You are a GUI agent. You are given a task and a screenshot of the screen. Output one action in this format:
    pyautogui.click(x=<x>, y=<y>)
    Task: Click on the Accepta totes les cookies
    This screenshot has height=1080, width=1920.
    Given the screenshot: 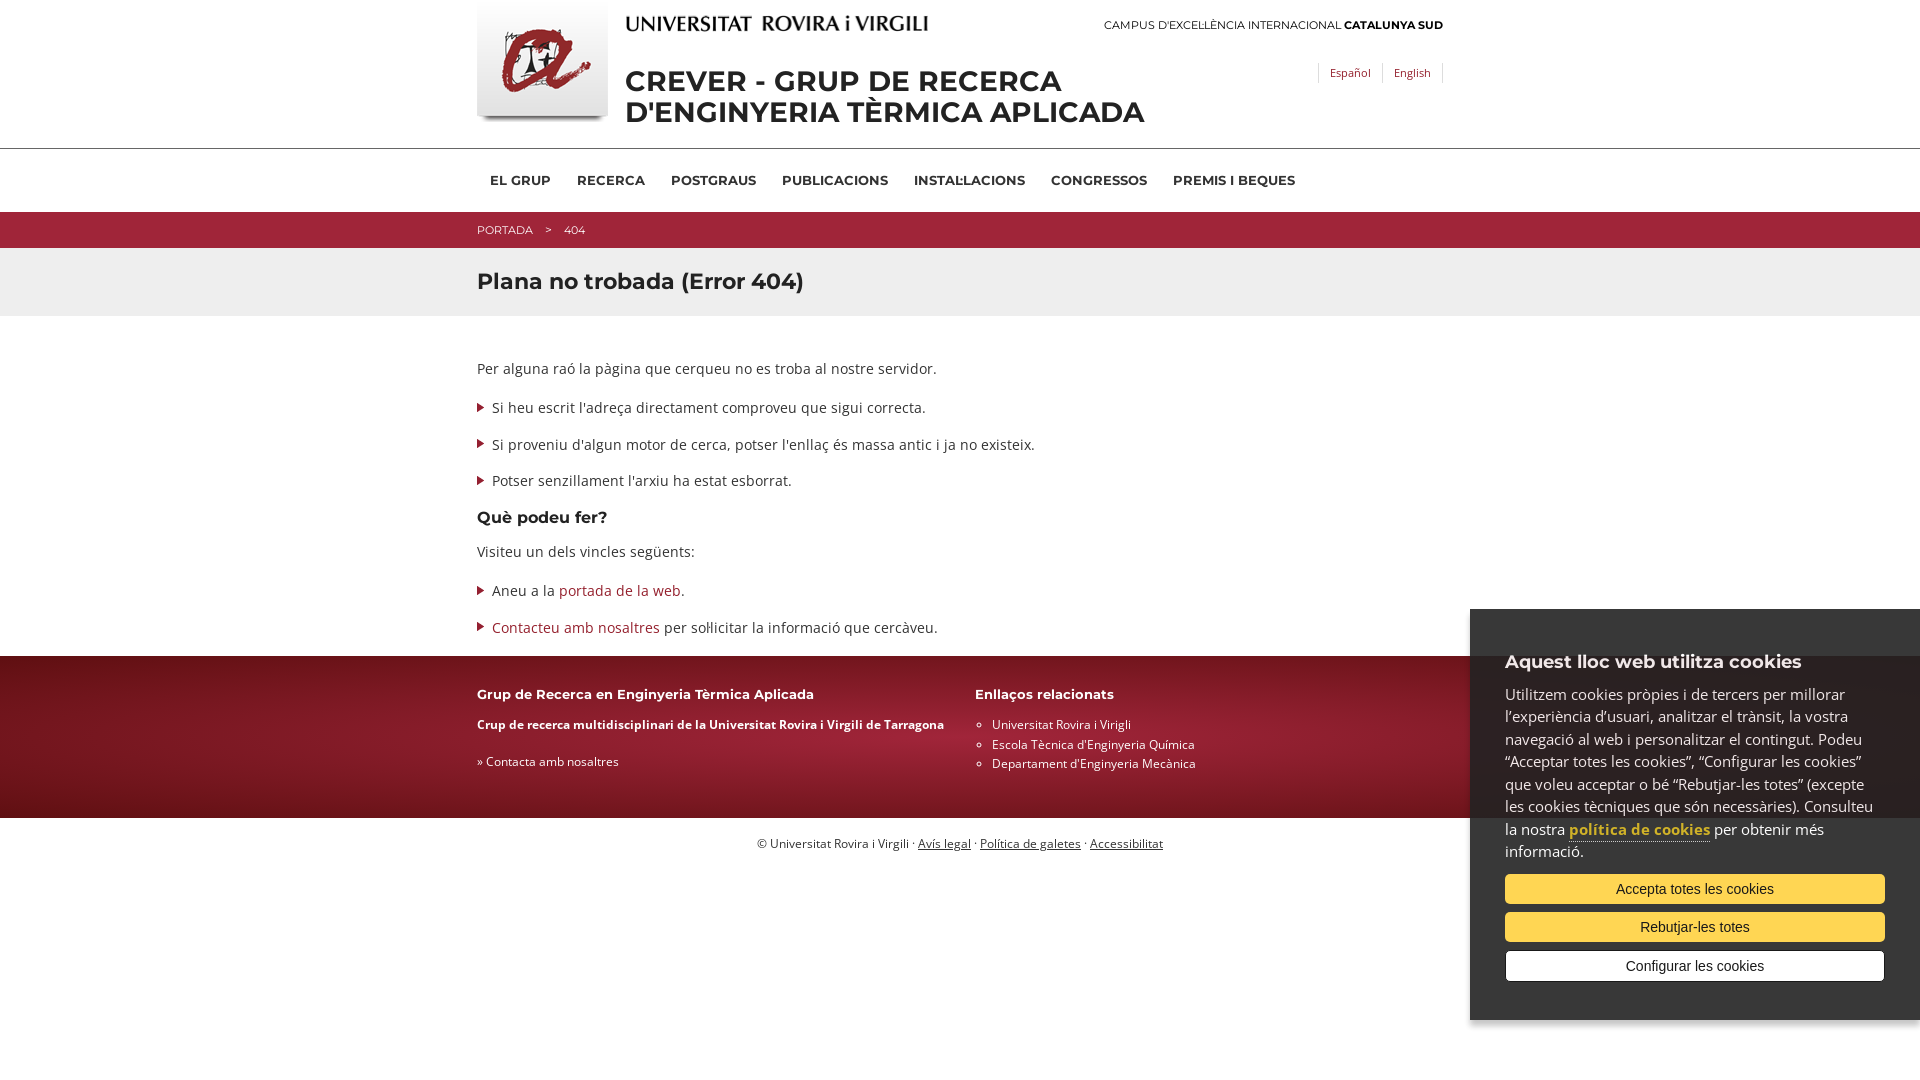 What is the action you would take?
    pyautogui.click(x=1695, y=889)
    